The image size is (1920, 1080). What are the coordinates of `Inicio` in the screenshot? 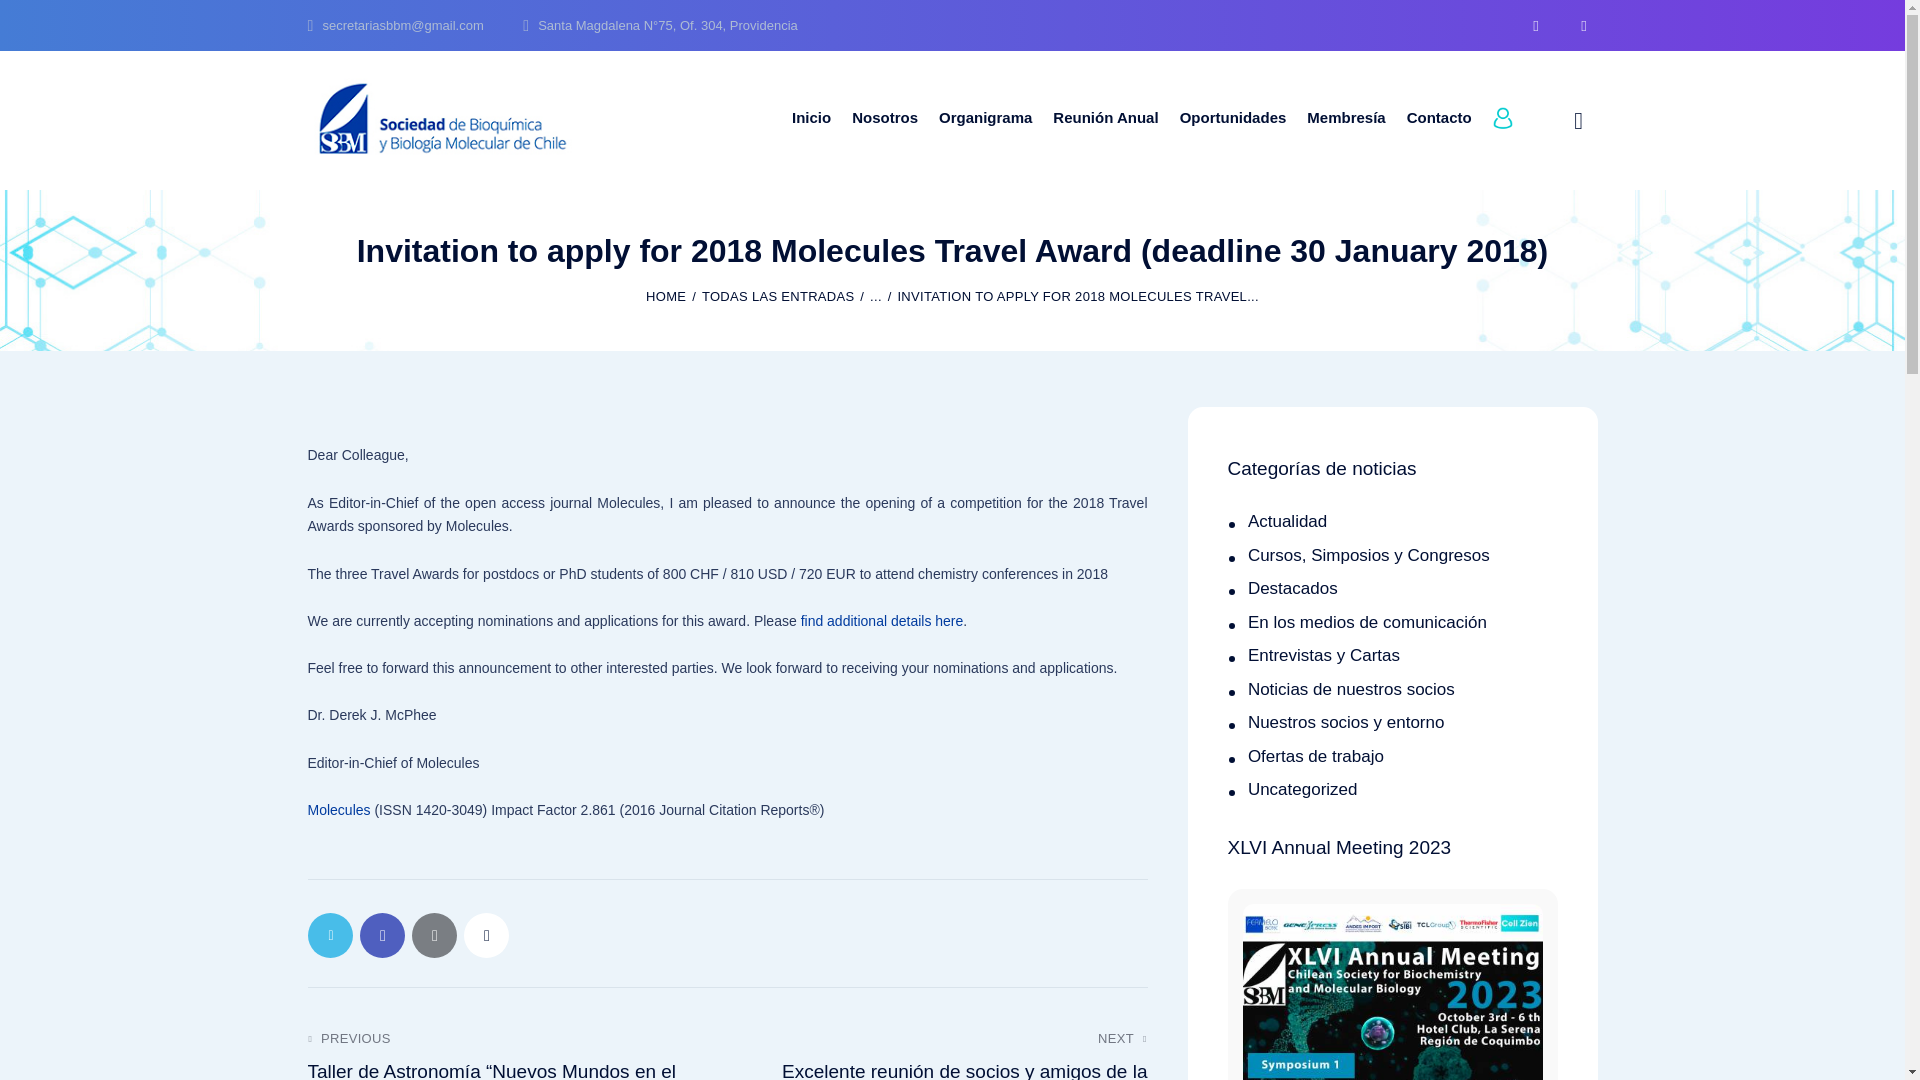 It's located at (810, 120).